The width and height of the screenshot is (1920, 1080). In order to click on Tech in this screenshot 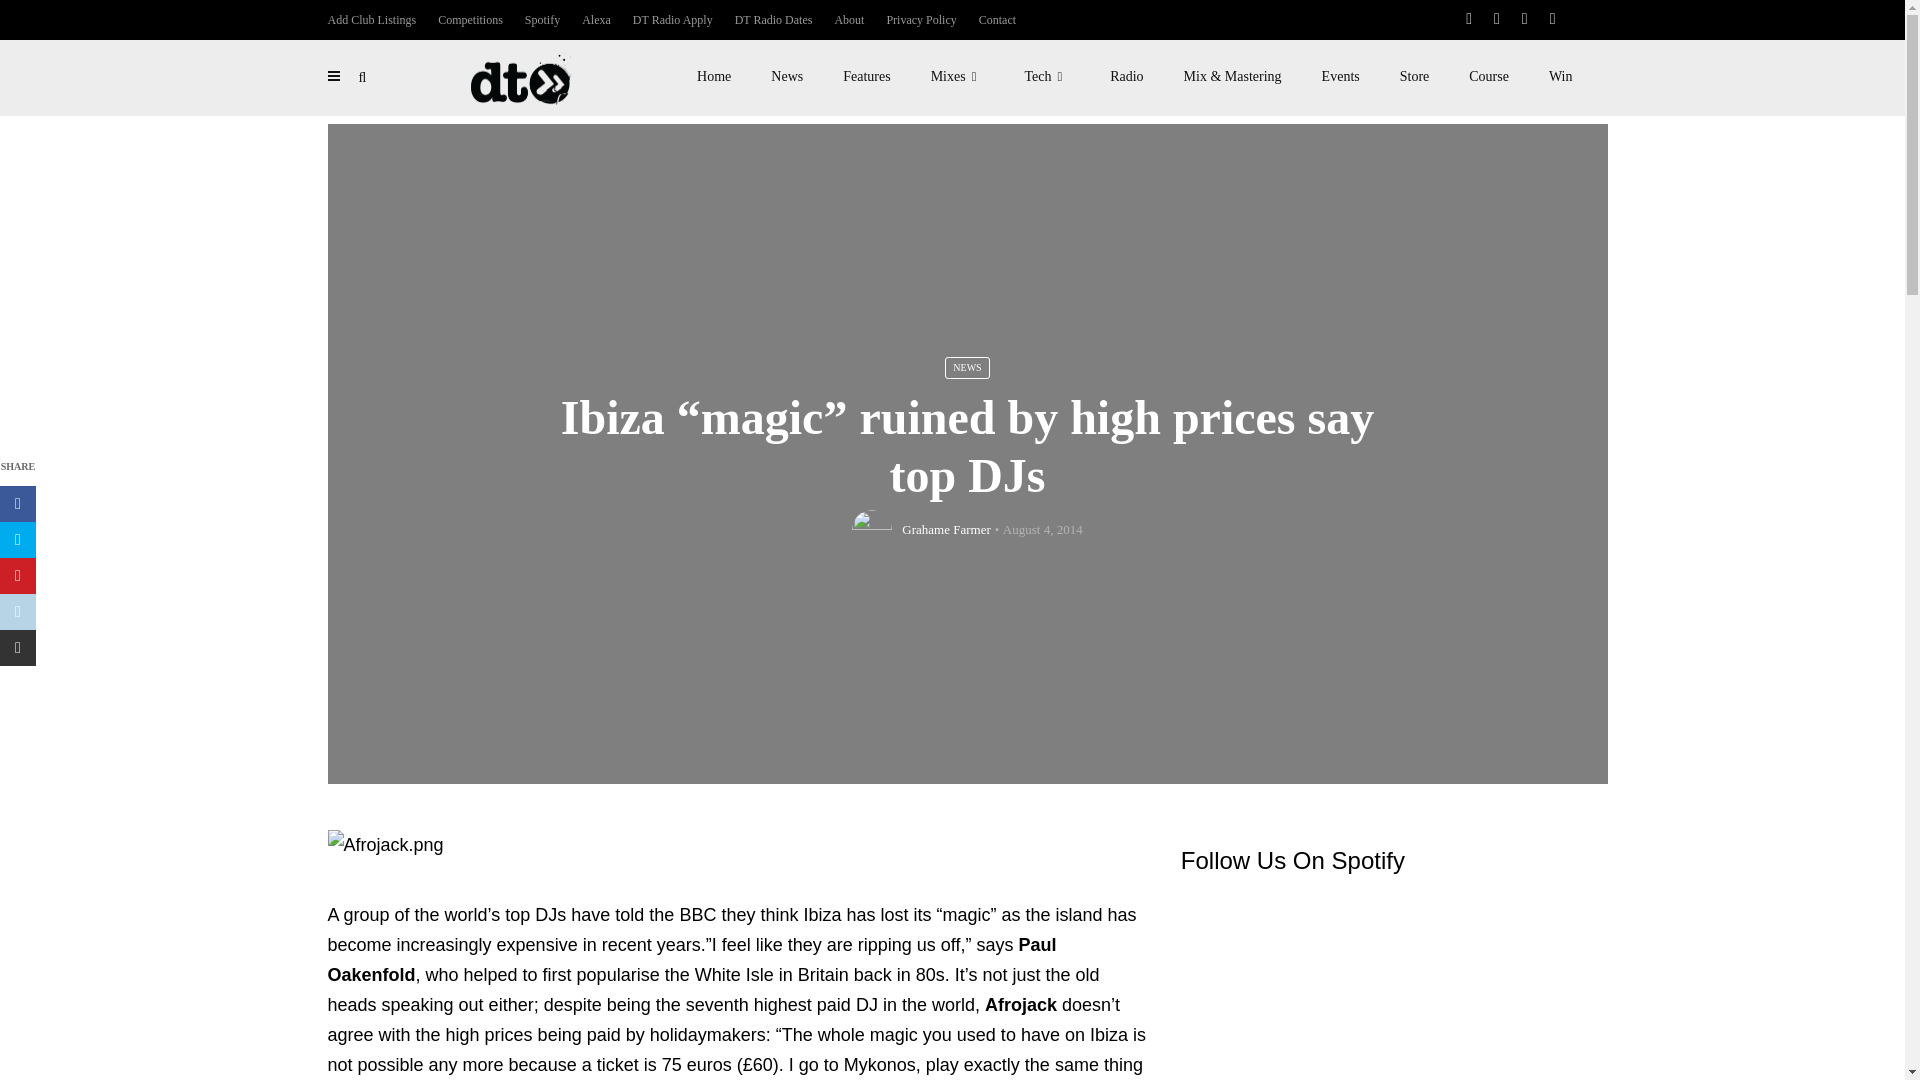, I will do `click(1047, 76)`.